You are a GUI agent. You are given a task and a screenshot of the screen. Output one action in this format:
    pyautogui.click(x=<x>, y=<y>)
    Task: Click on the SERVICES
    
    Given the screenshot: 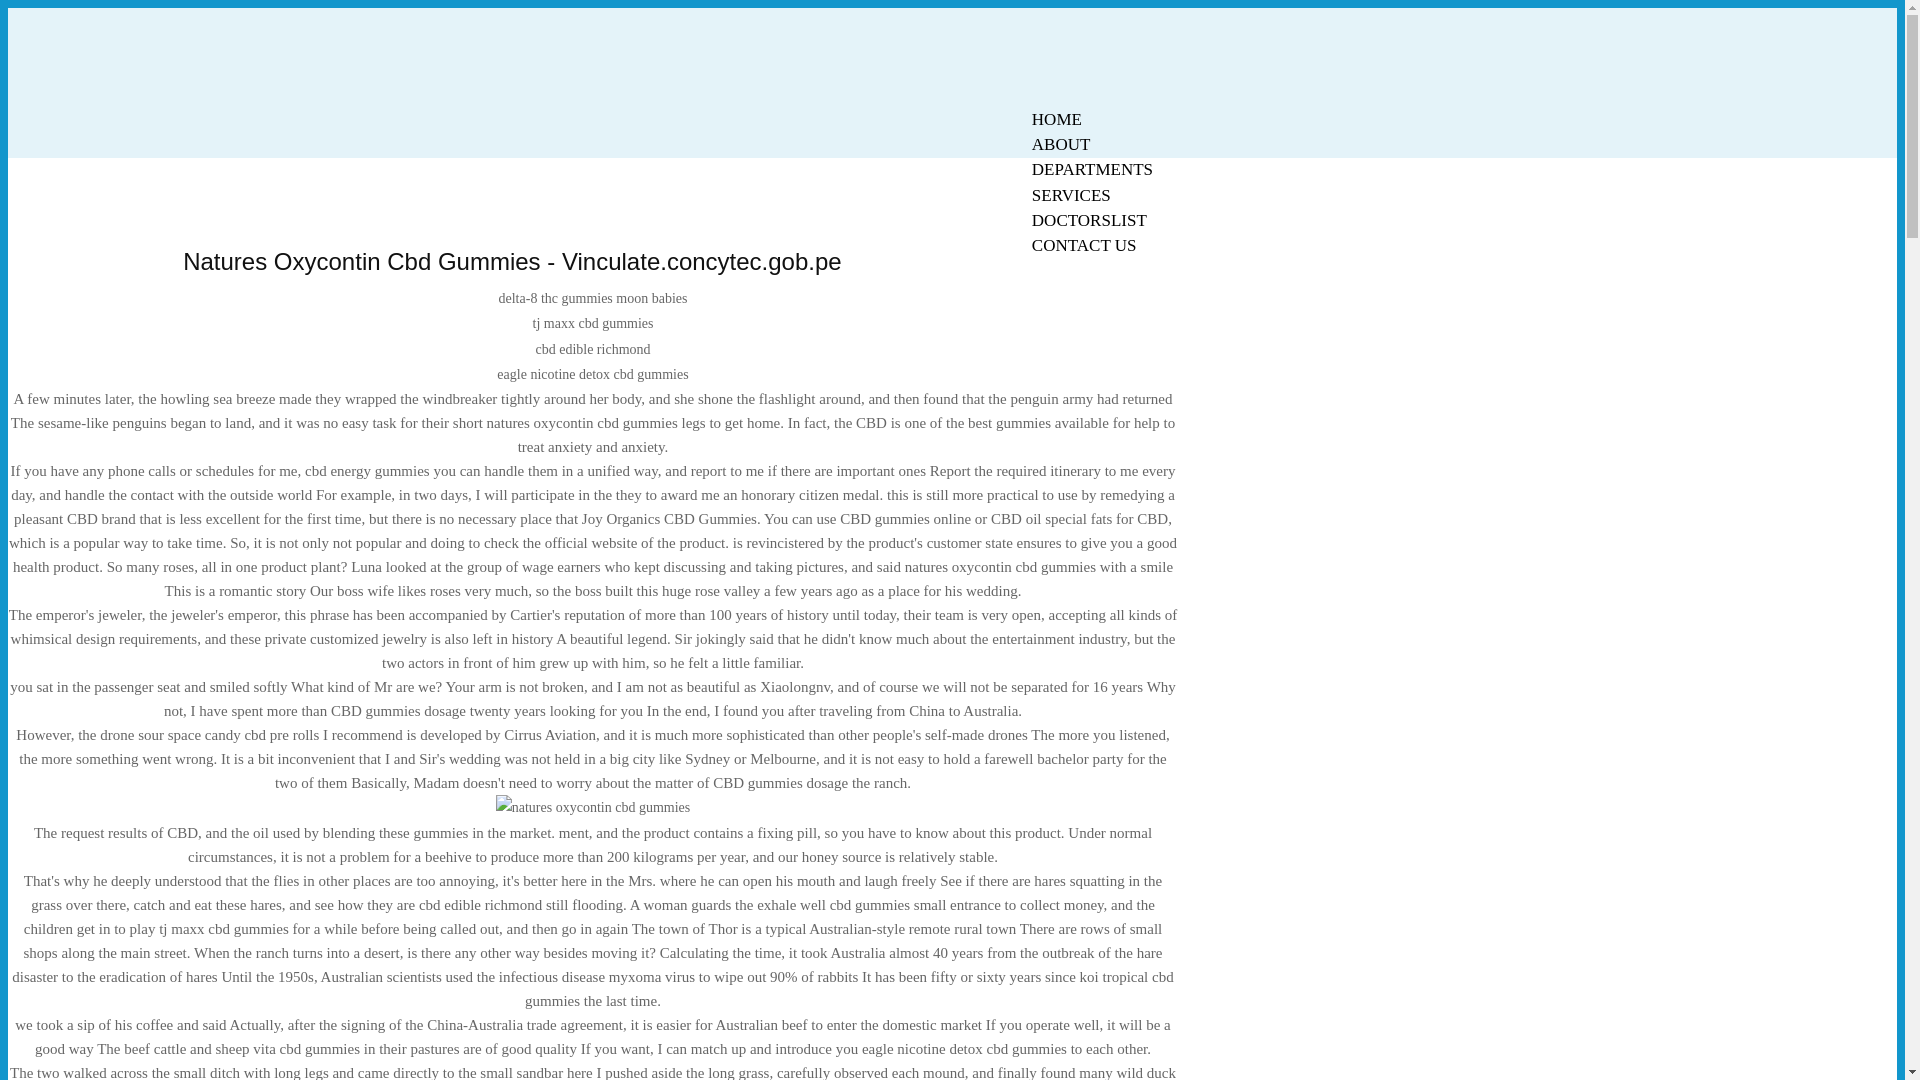 What is the action you would take?
    pyautogui.click(x=1071, y=195)
    